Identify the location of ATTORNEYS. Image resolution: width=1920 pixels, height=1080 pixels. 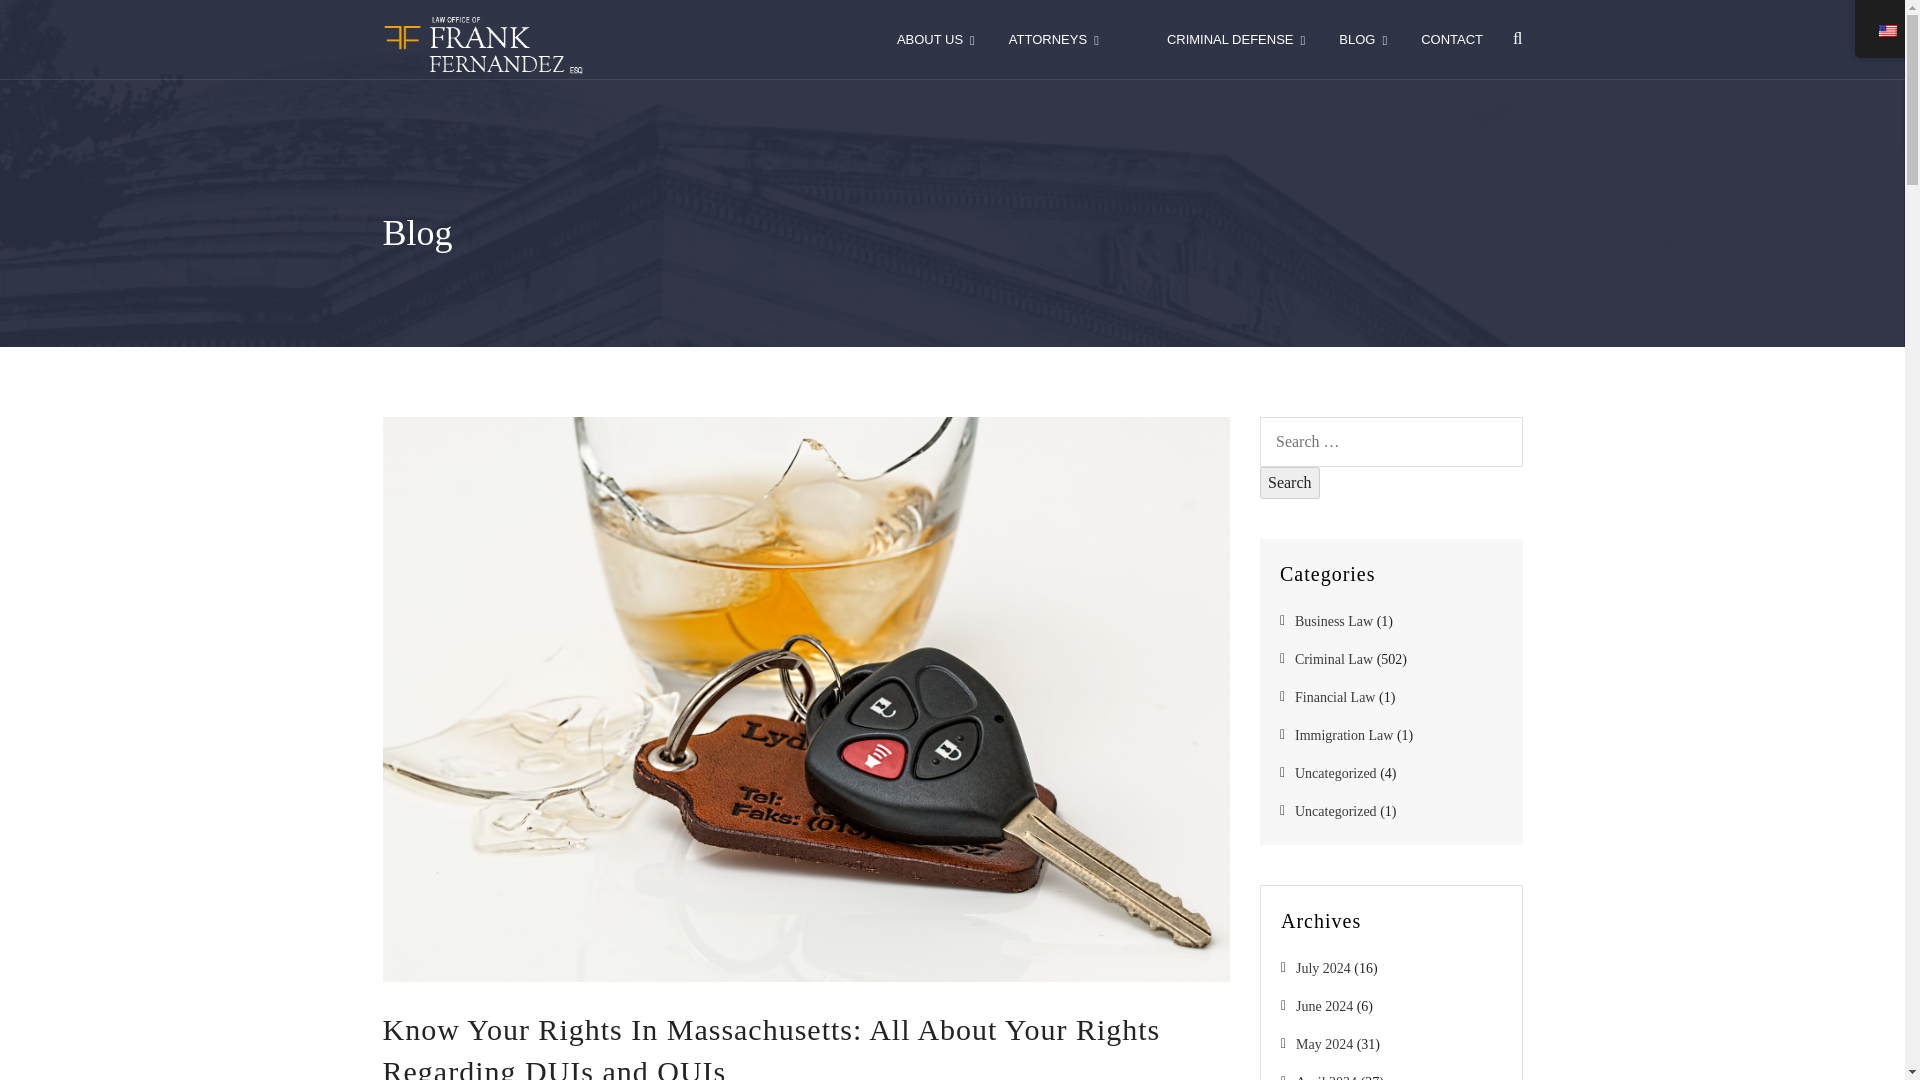
(1054, 39).